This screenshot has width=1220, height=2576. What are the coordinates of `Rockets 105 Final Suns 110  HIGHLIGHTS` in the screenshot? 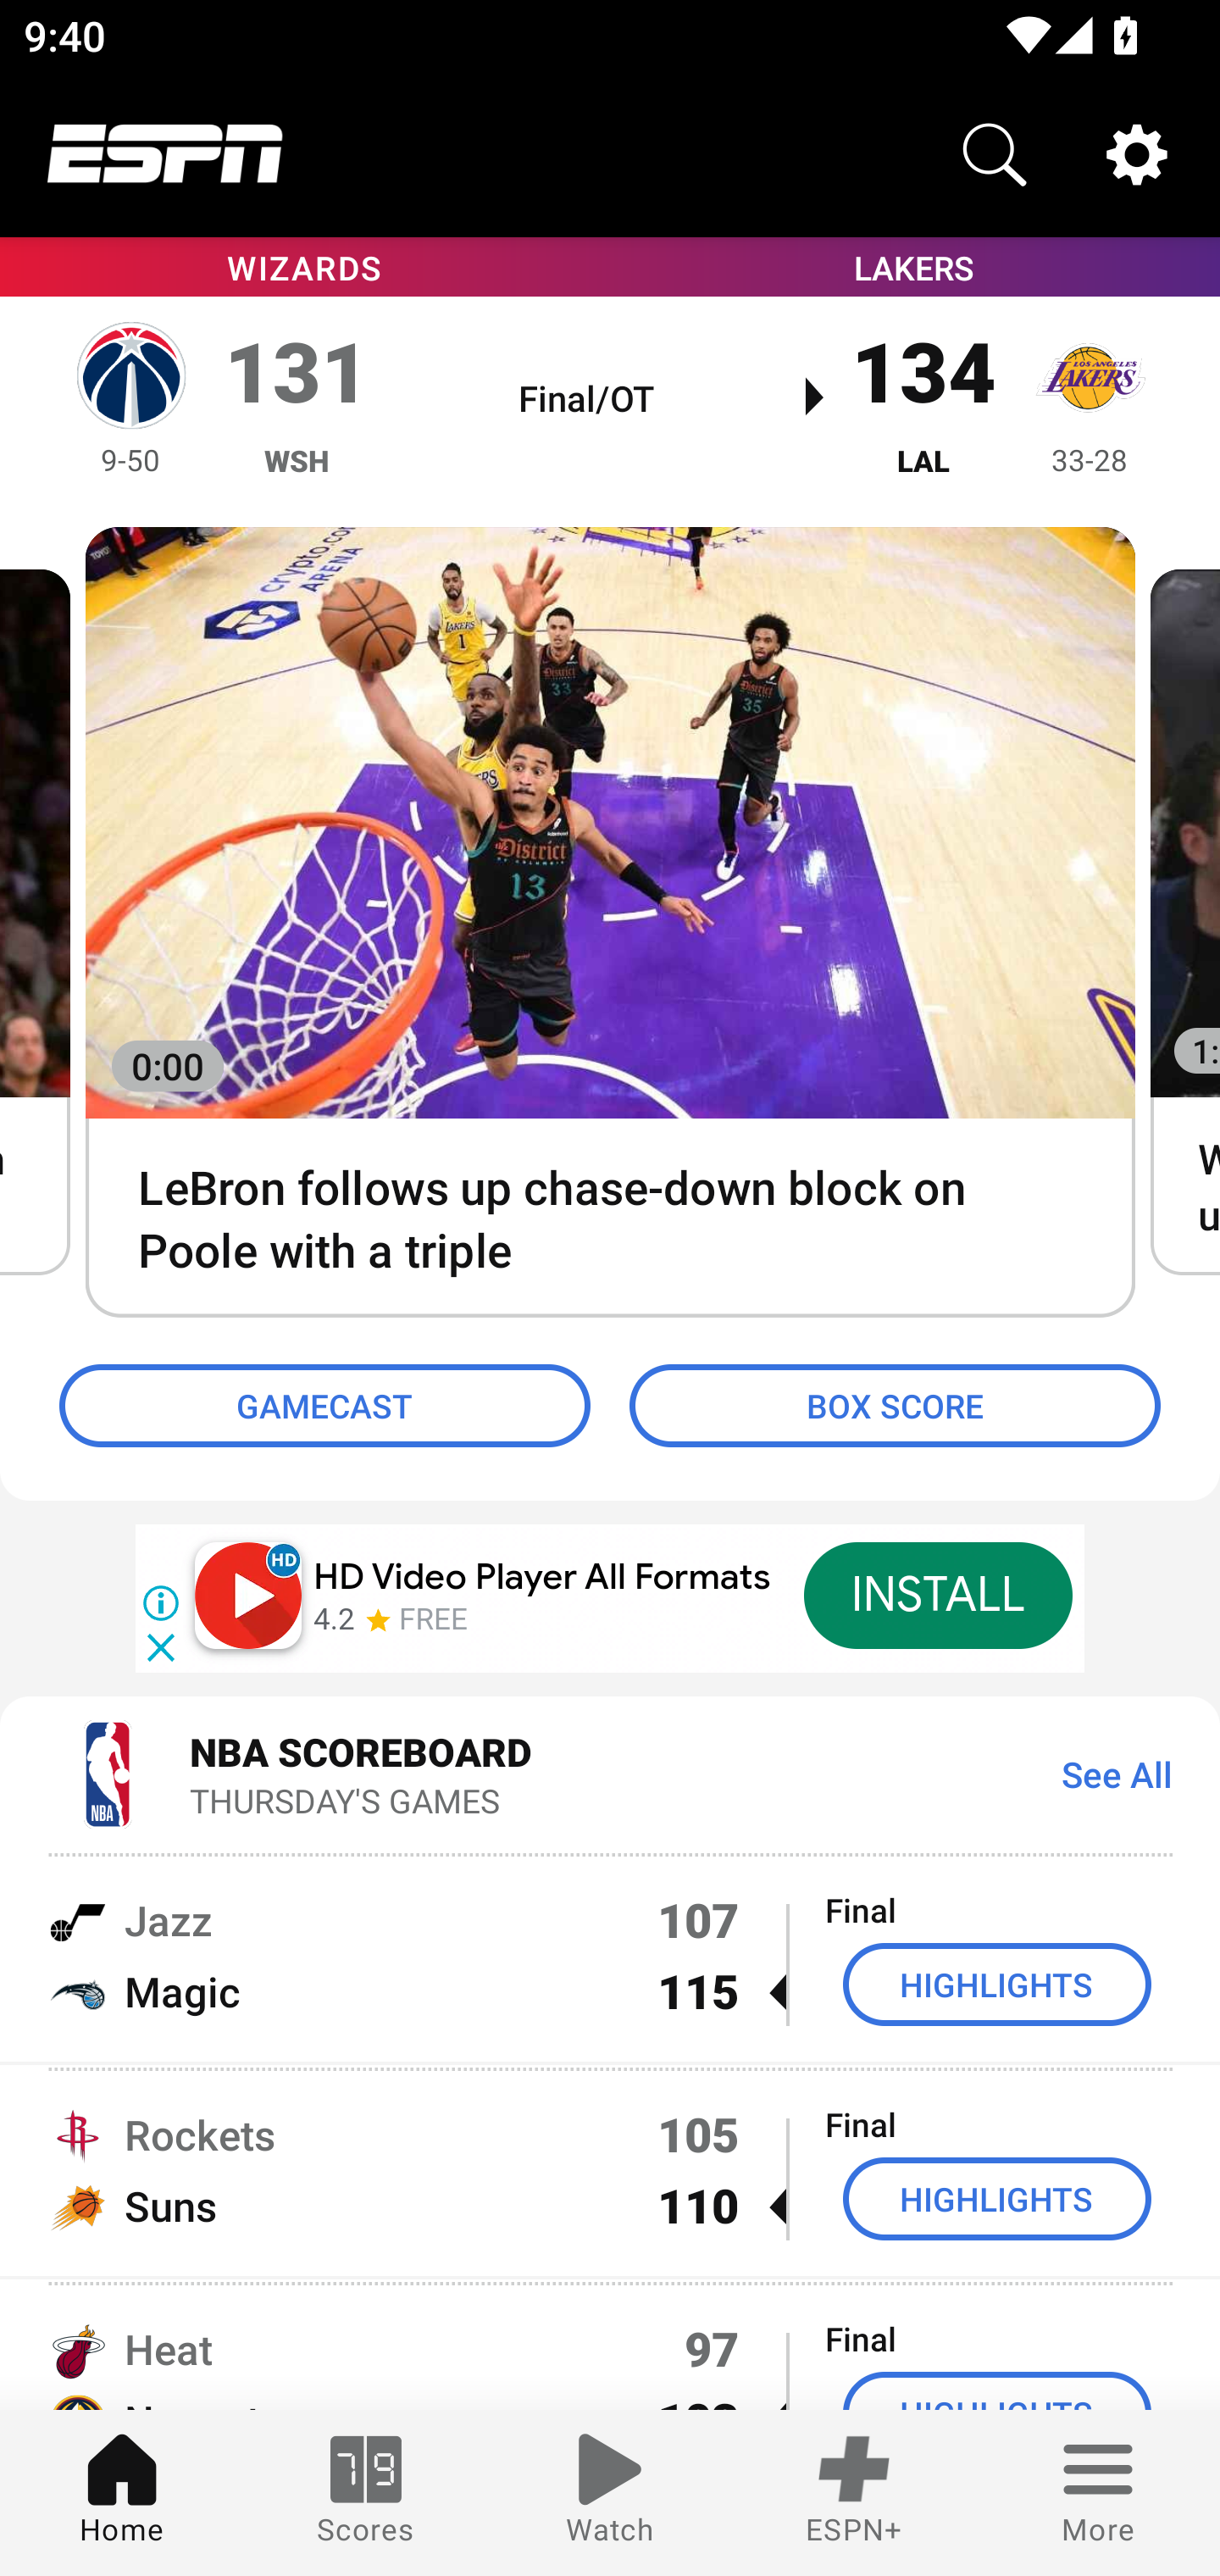 It's located at (610, 2171).